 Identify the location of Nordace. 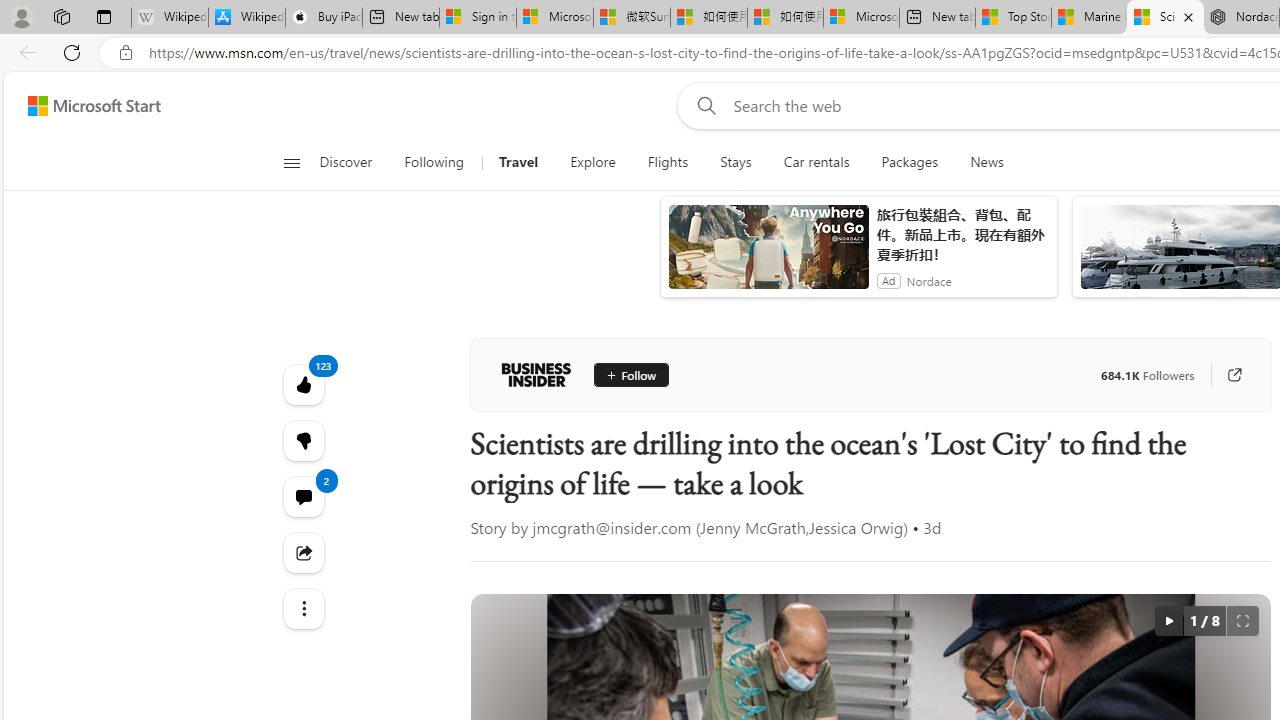
(929, 280).